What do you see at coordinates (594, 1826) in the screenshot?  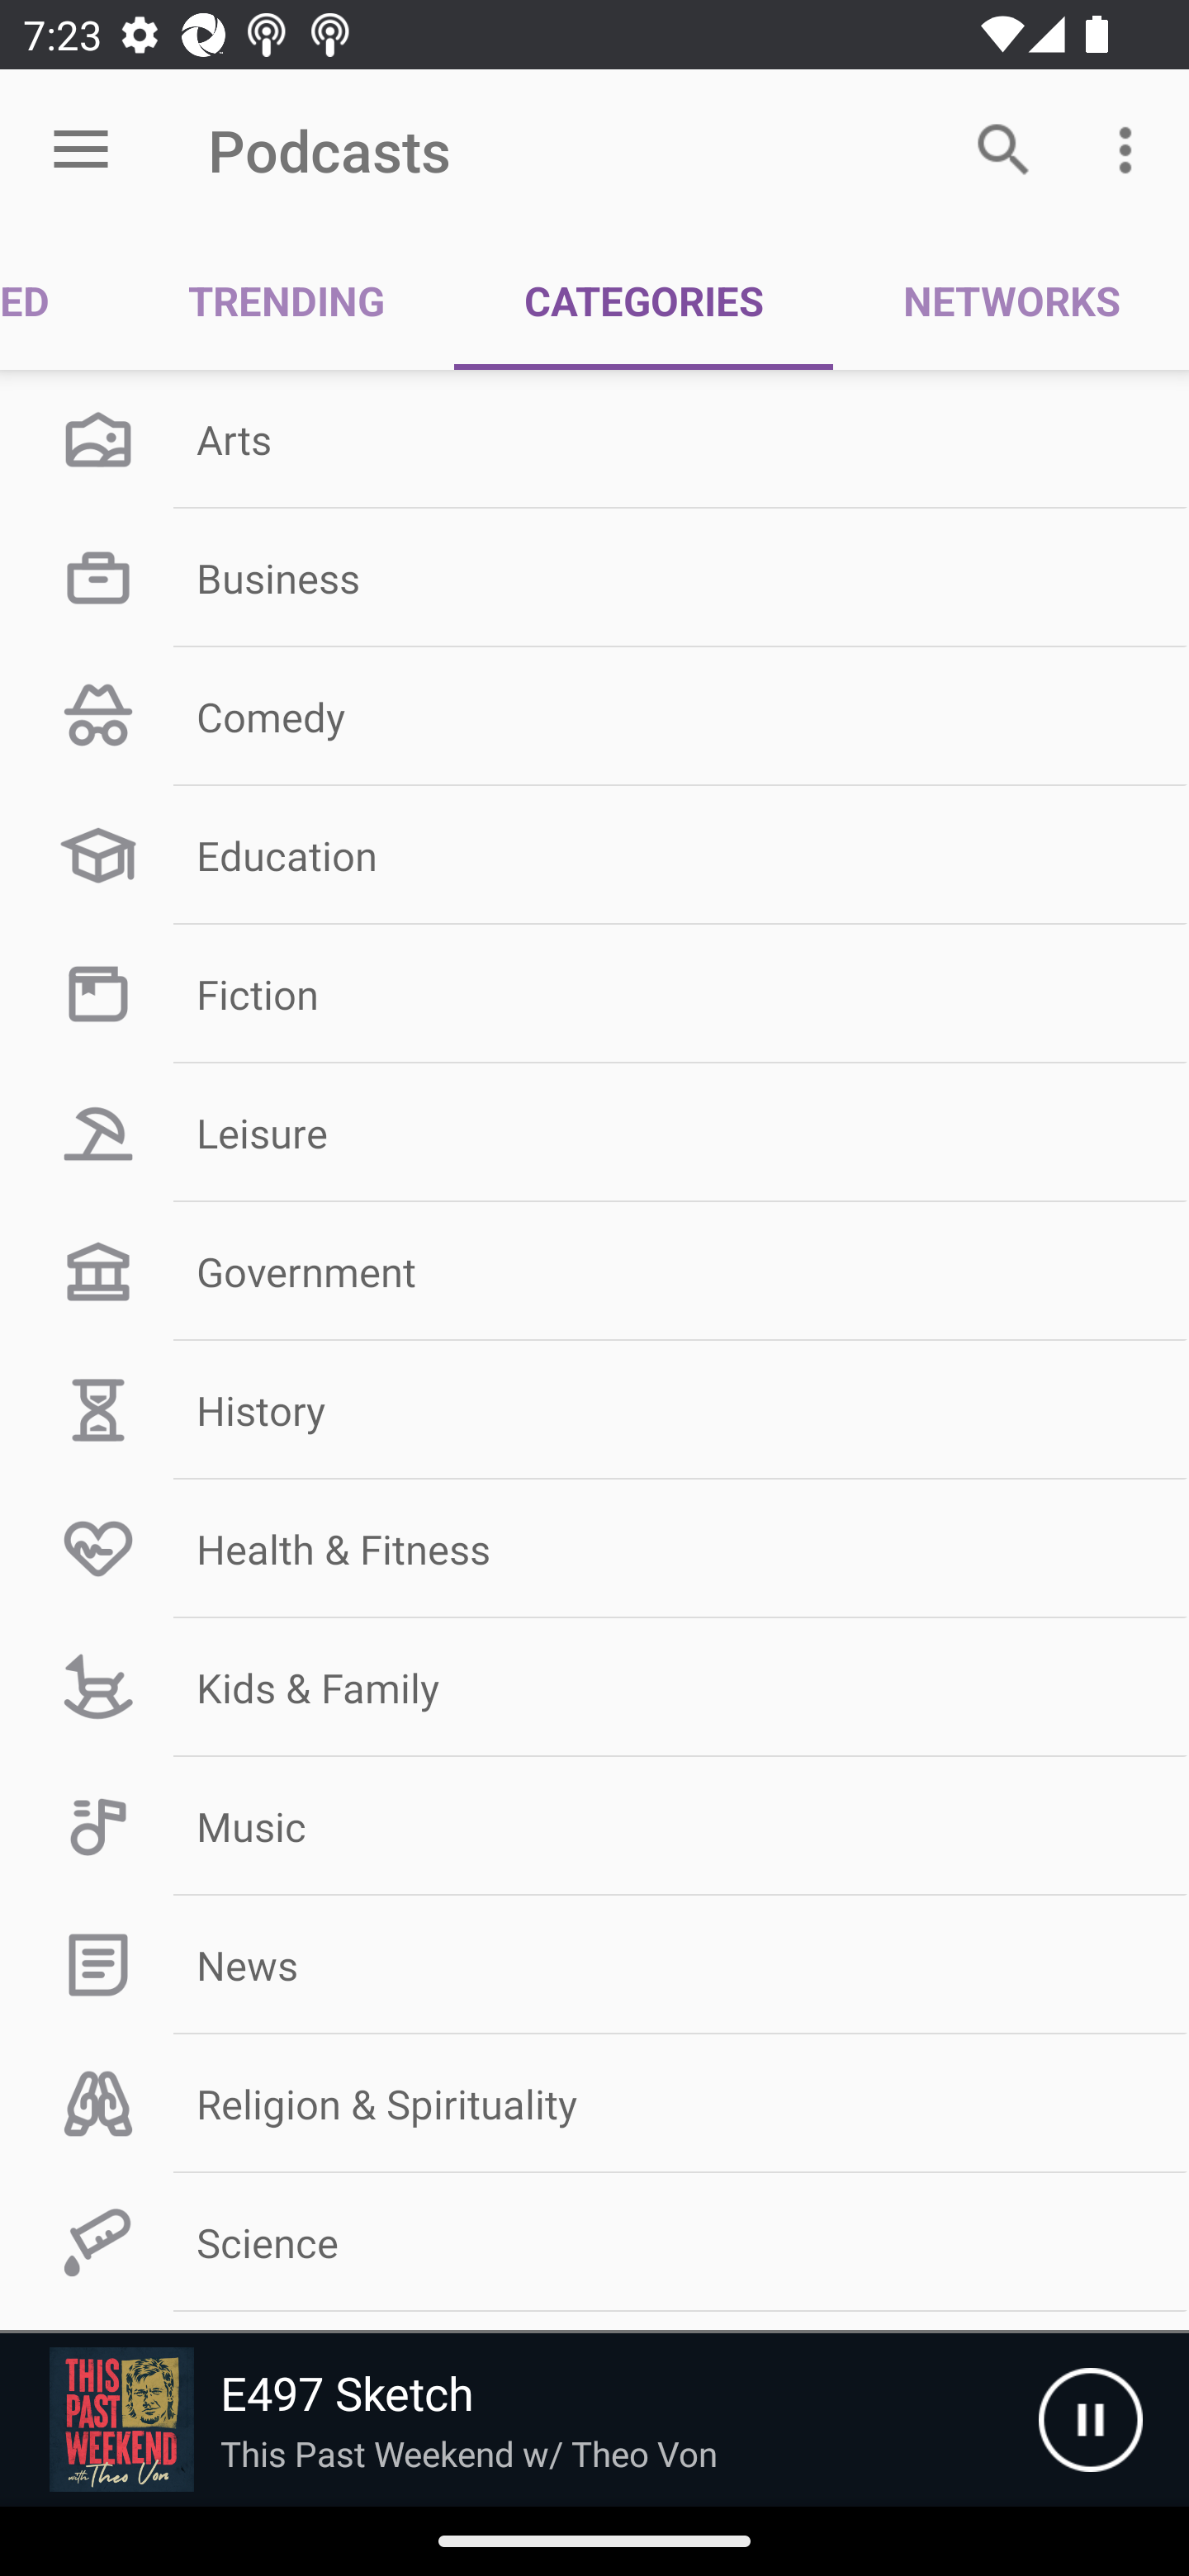 I see `Music` at bounding box center [594, 1826].